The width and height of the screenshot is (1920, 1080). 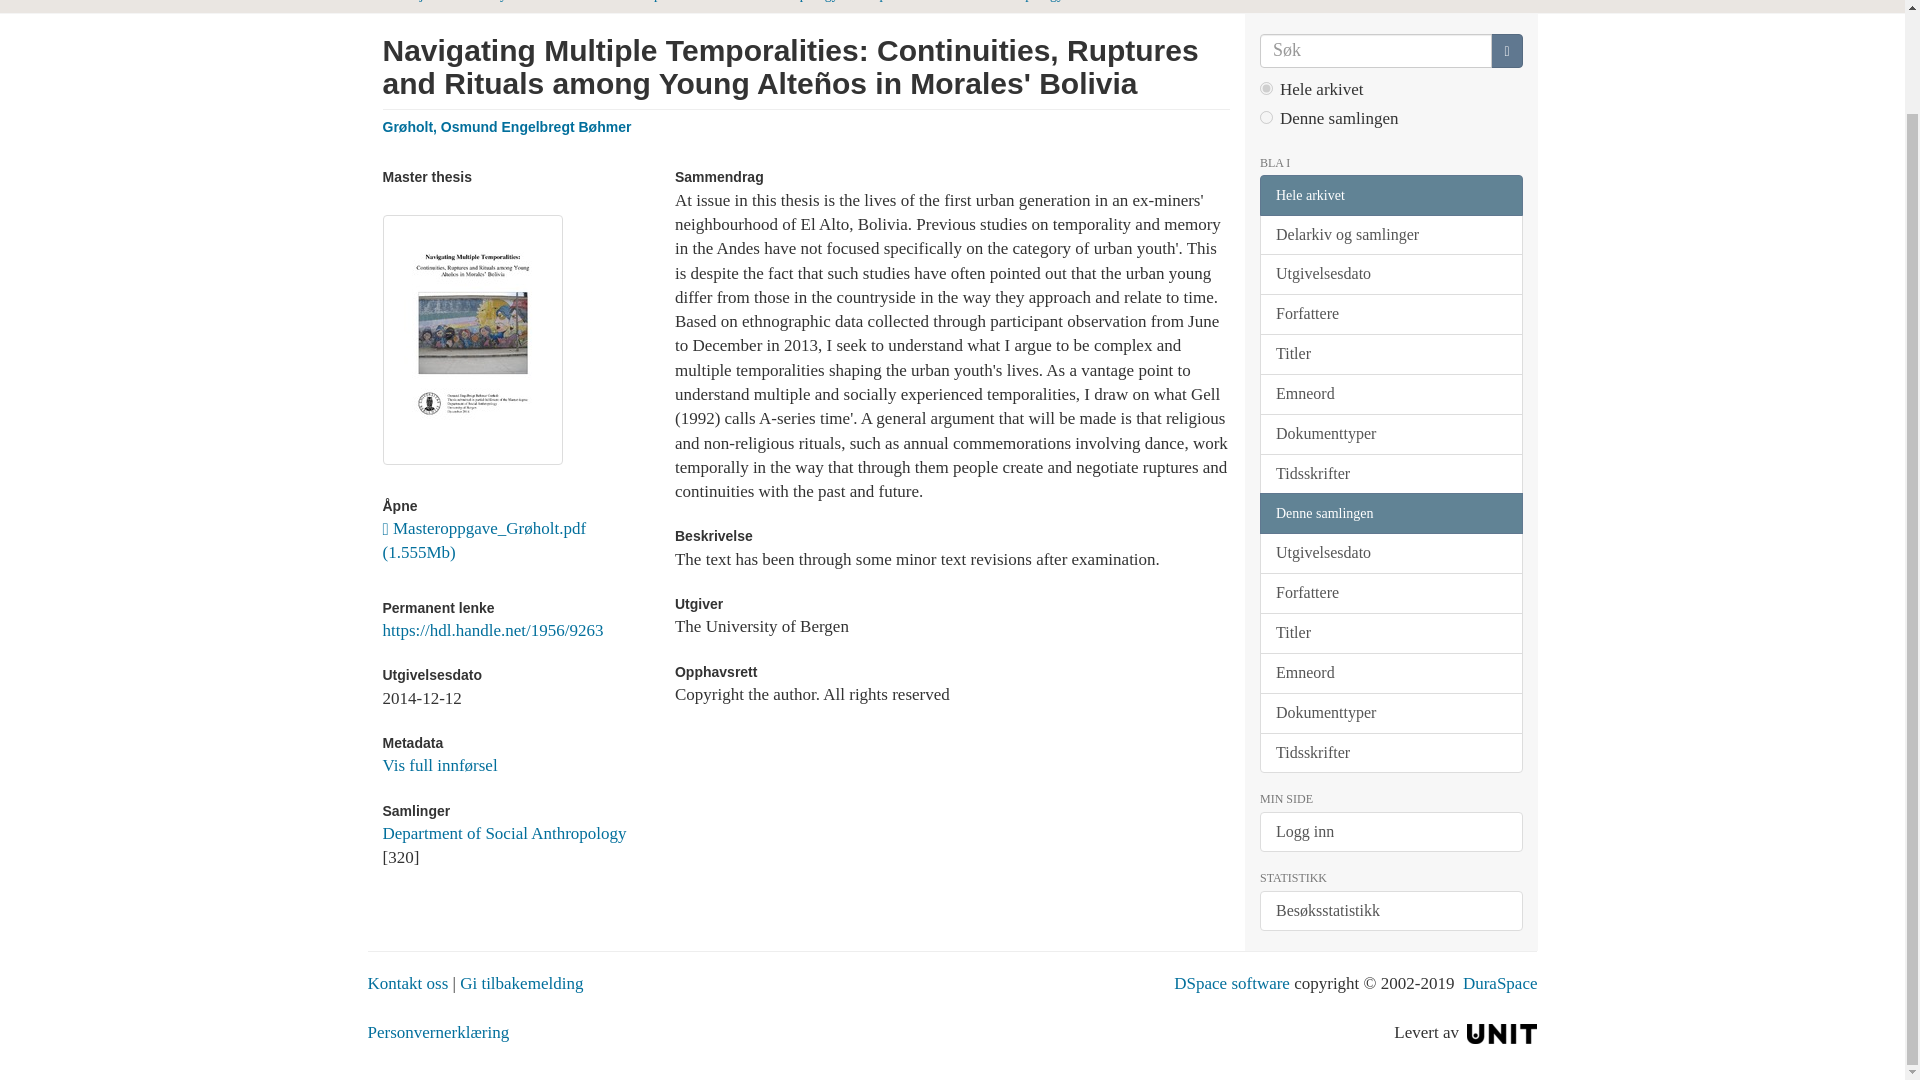 I want to click on Hele arkivet, so click(x=1390, y=195).